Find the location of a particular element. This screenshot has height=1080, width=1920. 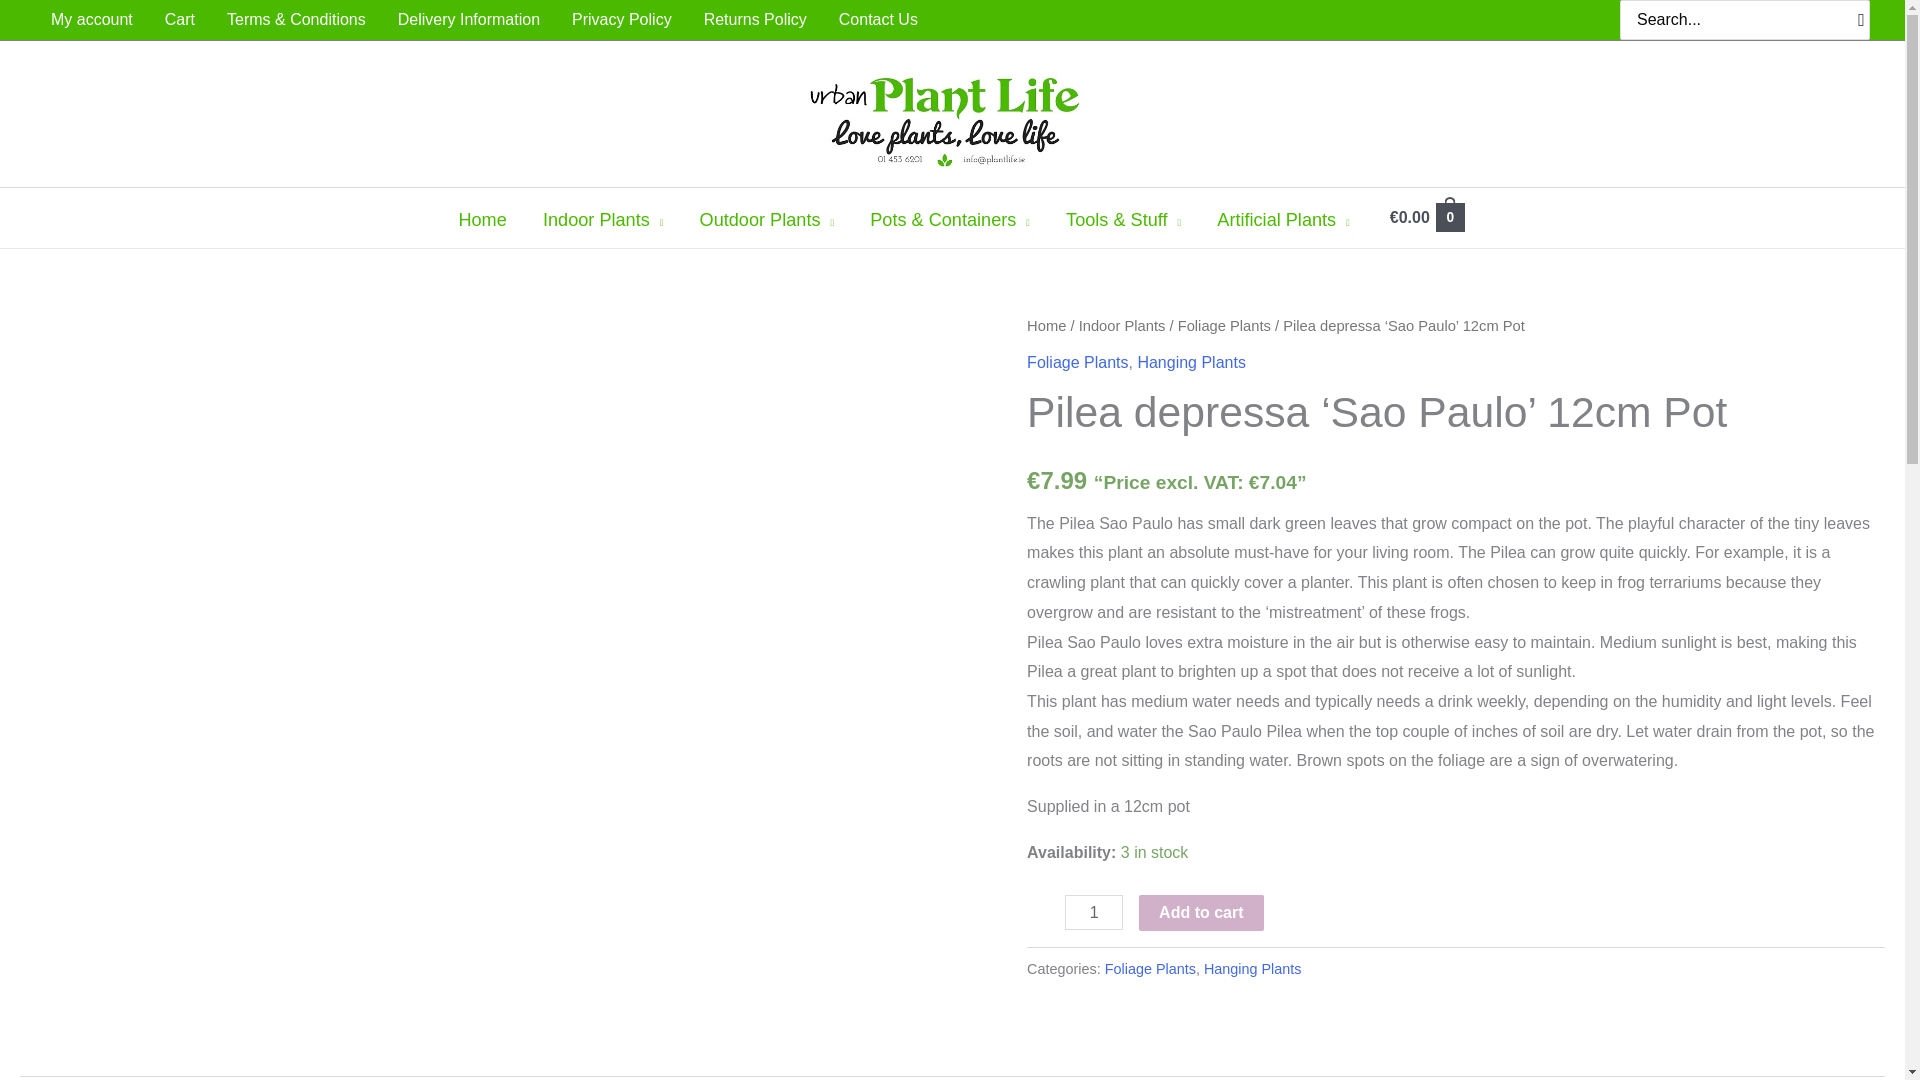

Cart is located at coordinates (180, 20).